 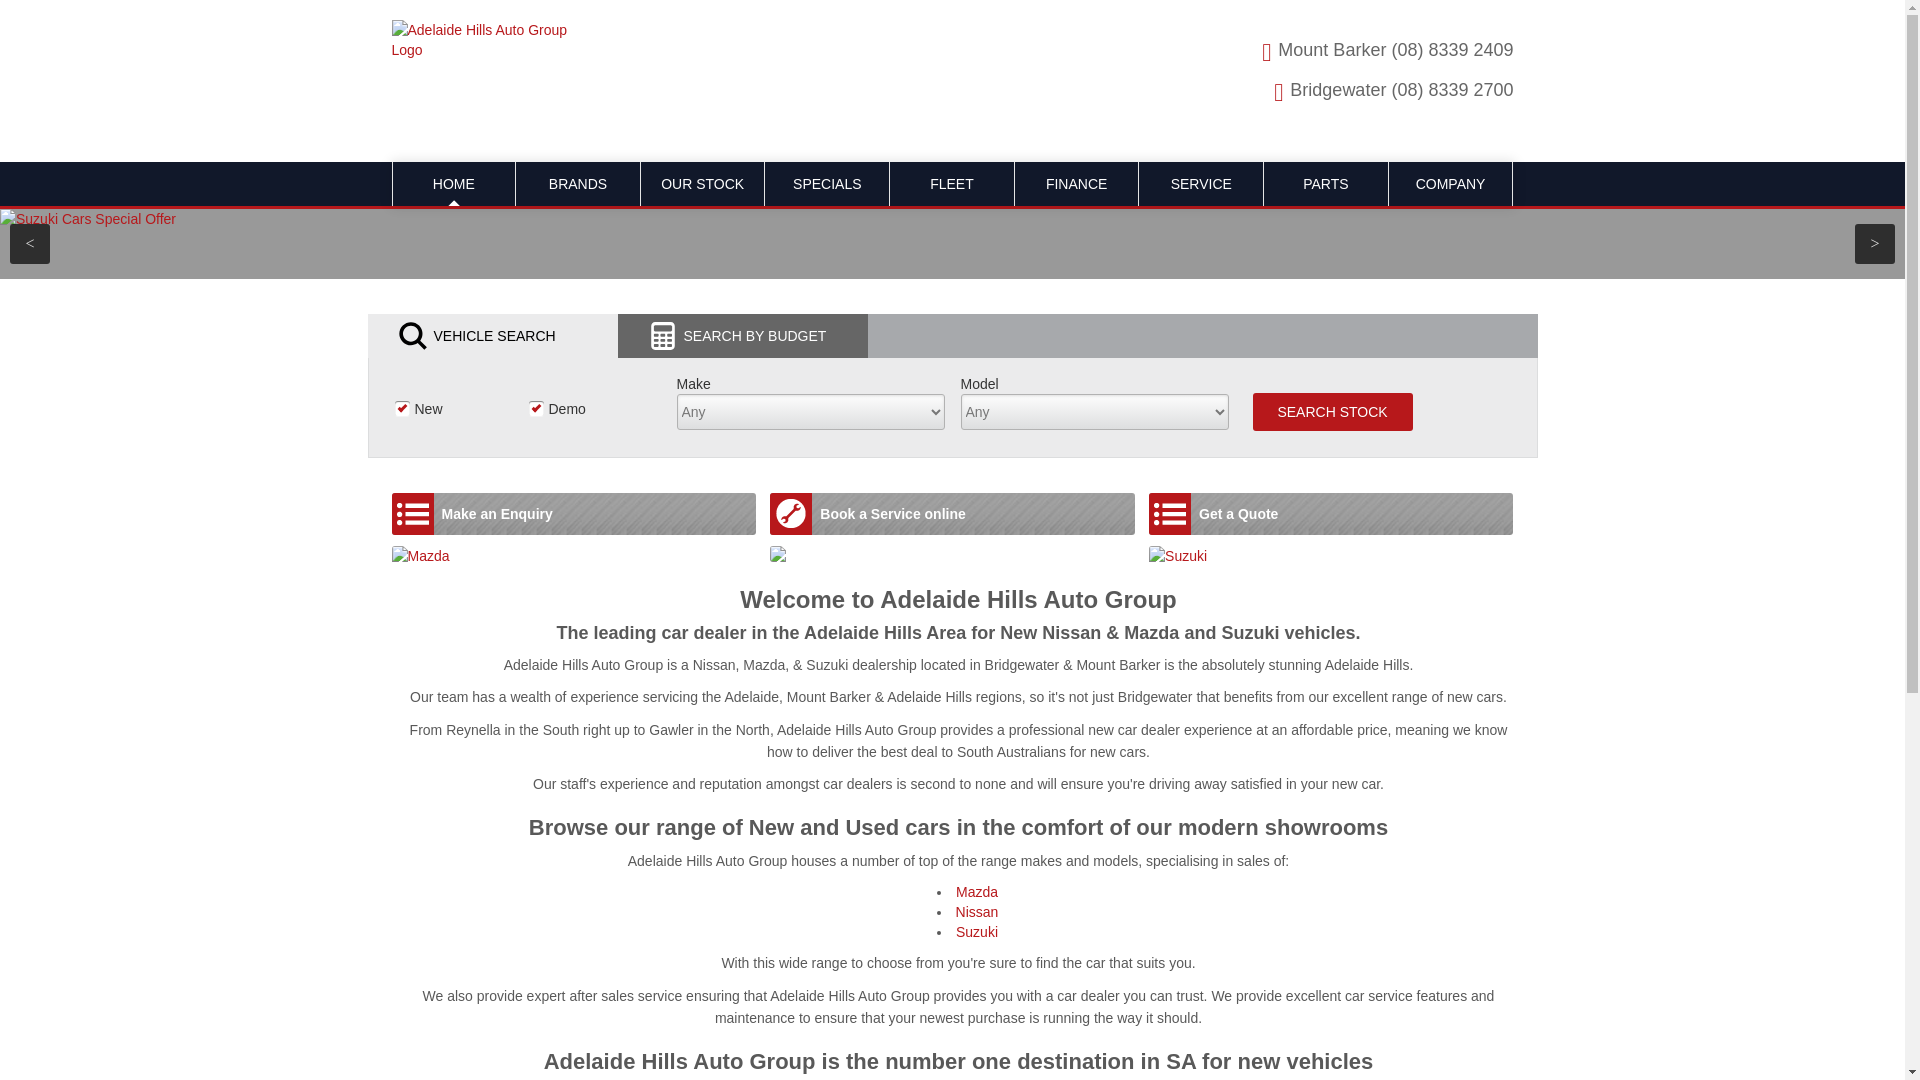 I want to click on HOME, so click(x=454, y=184).